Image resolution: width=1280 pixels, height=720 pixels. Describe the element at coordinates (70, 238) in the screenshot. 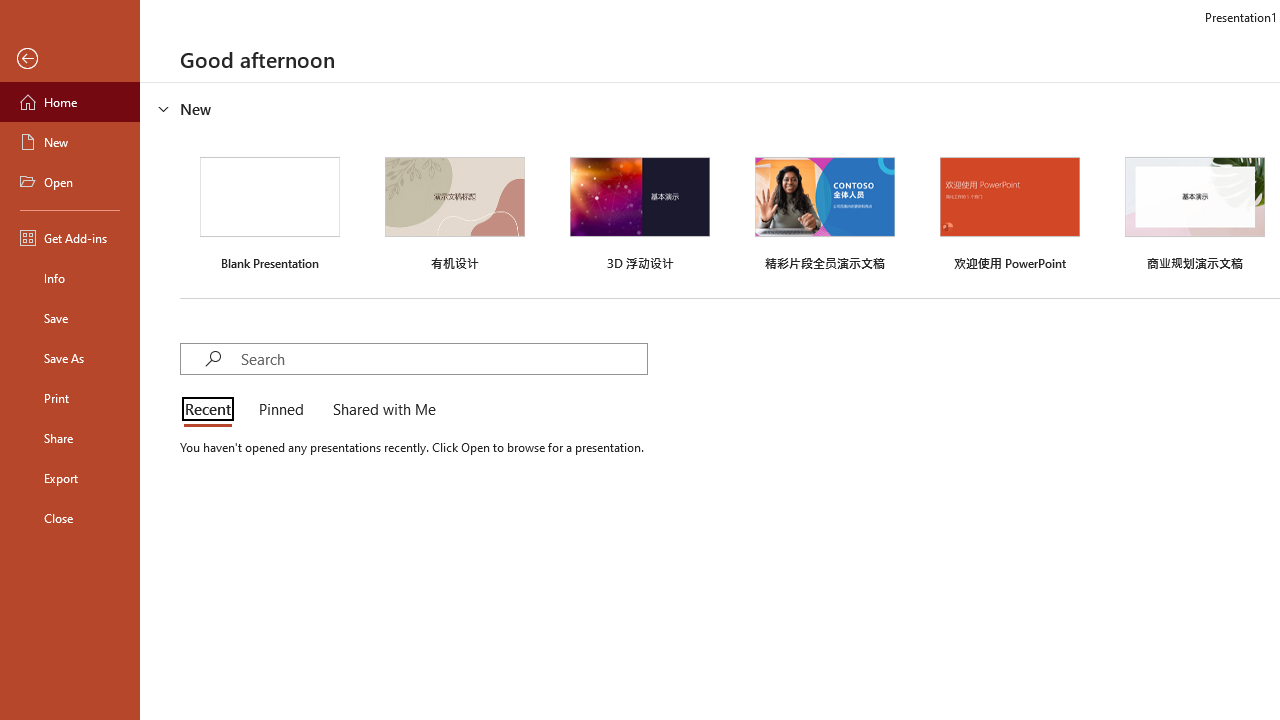

I see `Get Add-ins` at that location.